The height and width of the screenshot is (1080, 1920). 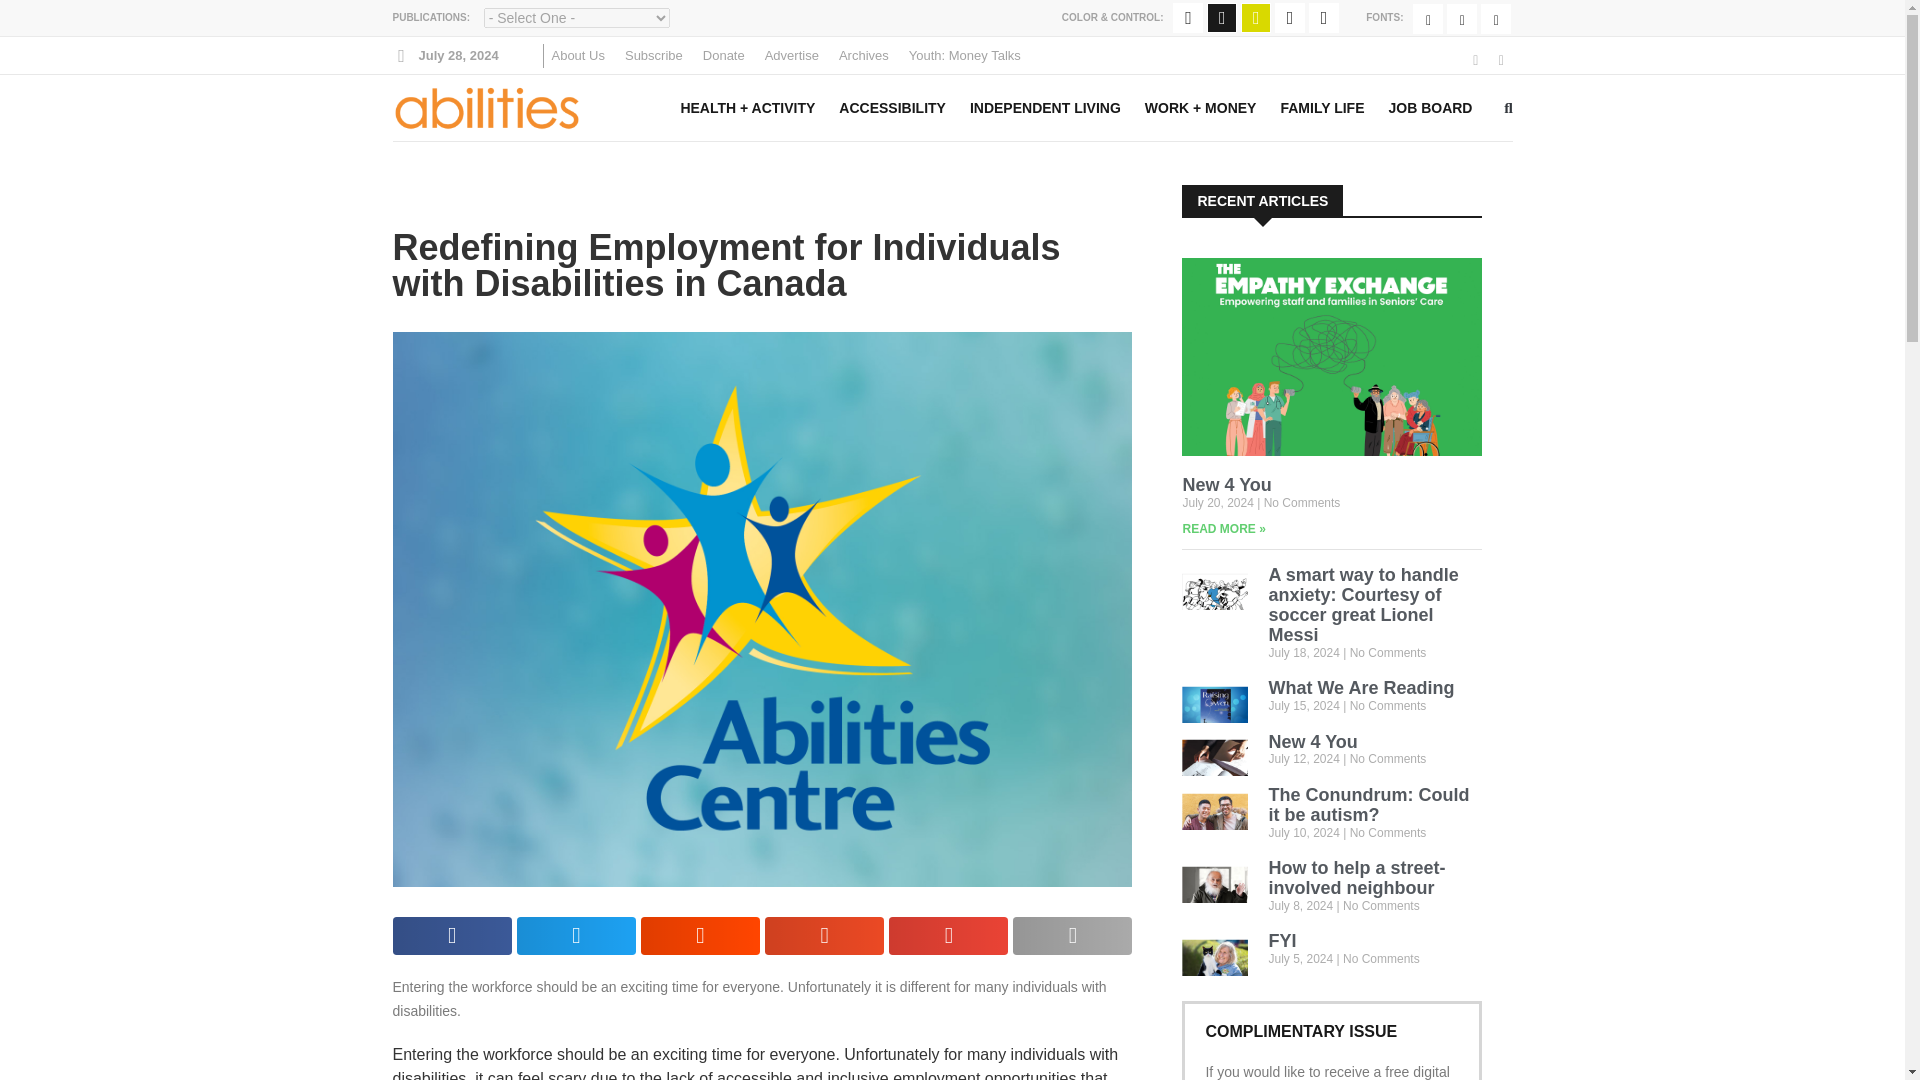 I want to click on Archives, so click(x=864, y=56).